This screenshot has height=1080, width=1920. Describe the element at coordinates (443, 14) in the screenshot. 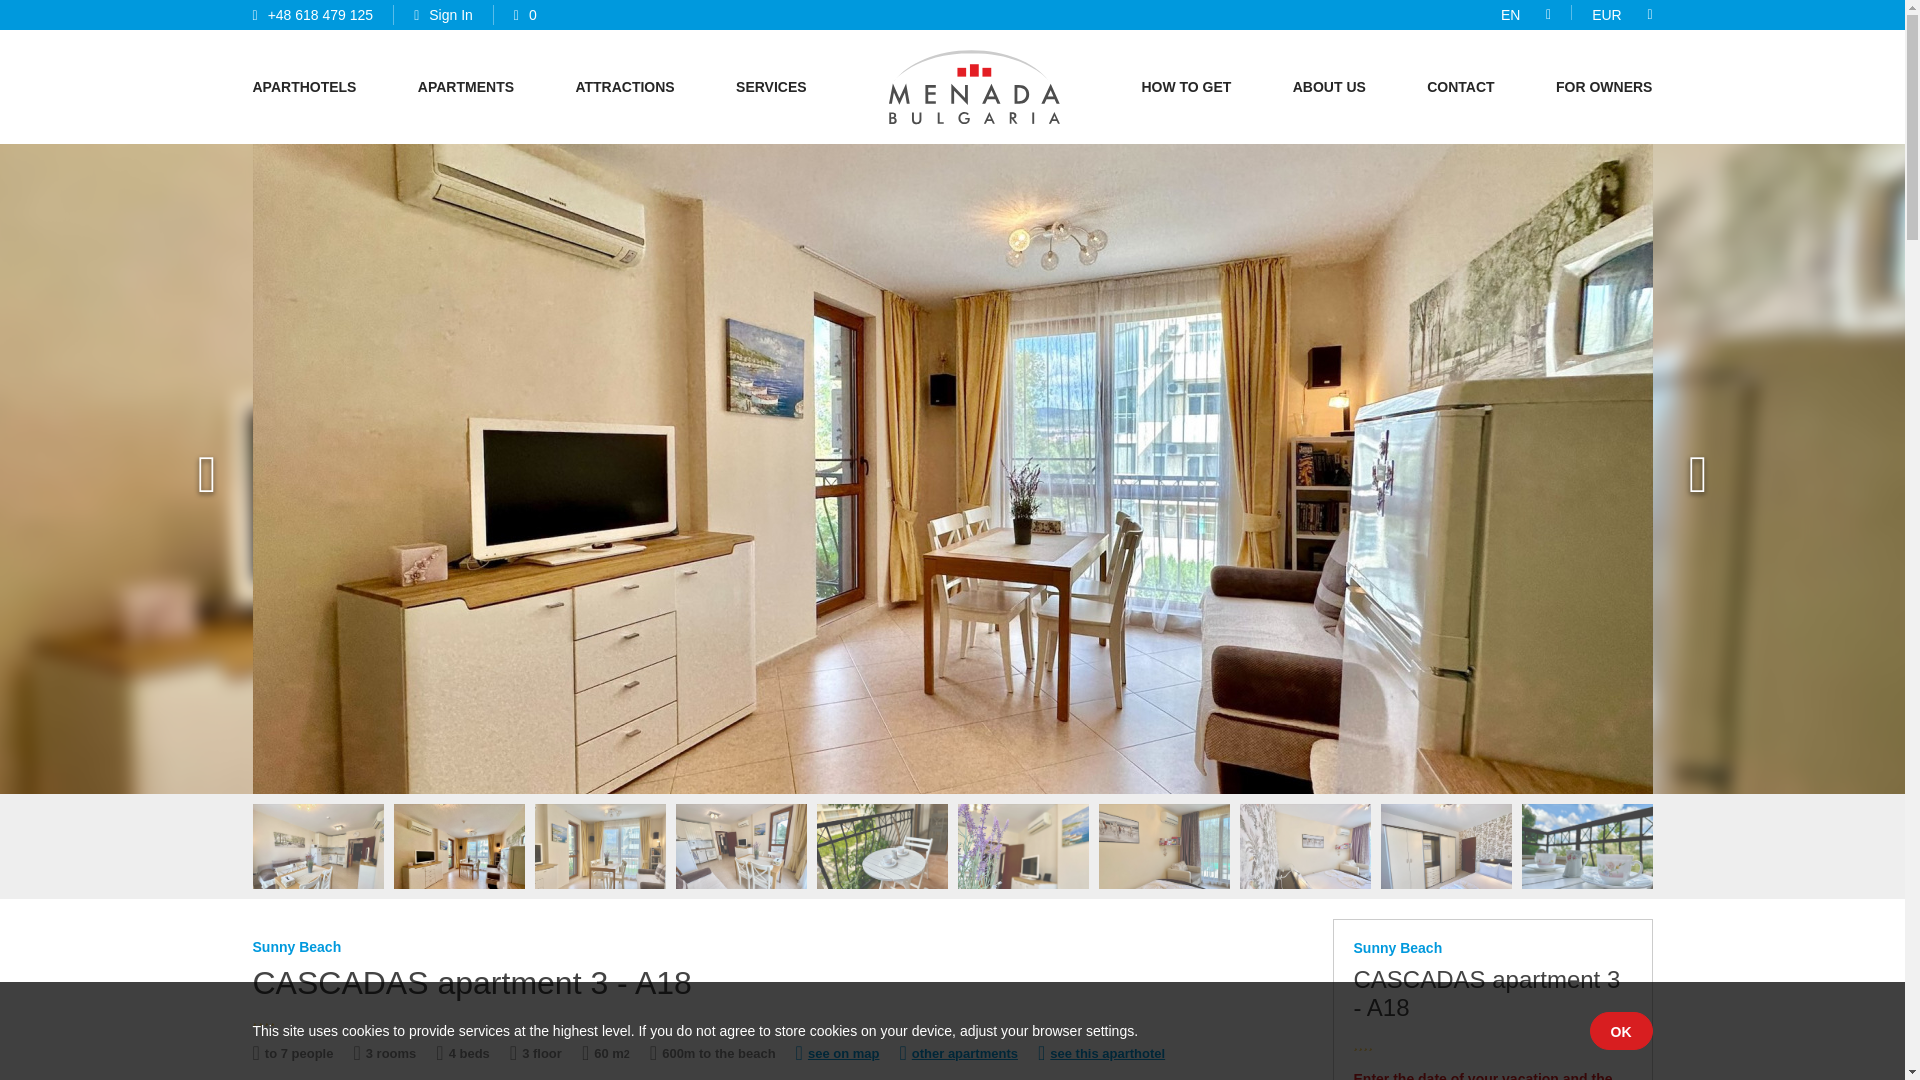

I see `Sign In` at that location.